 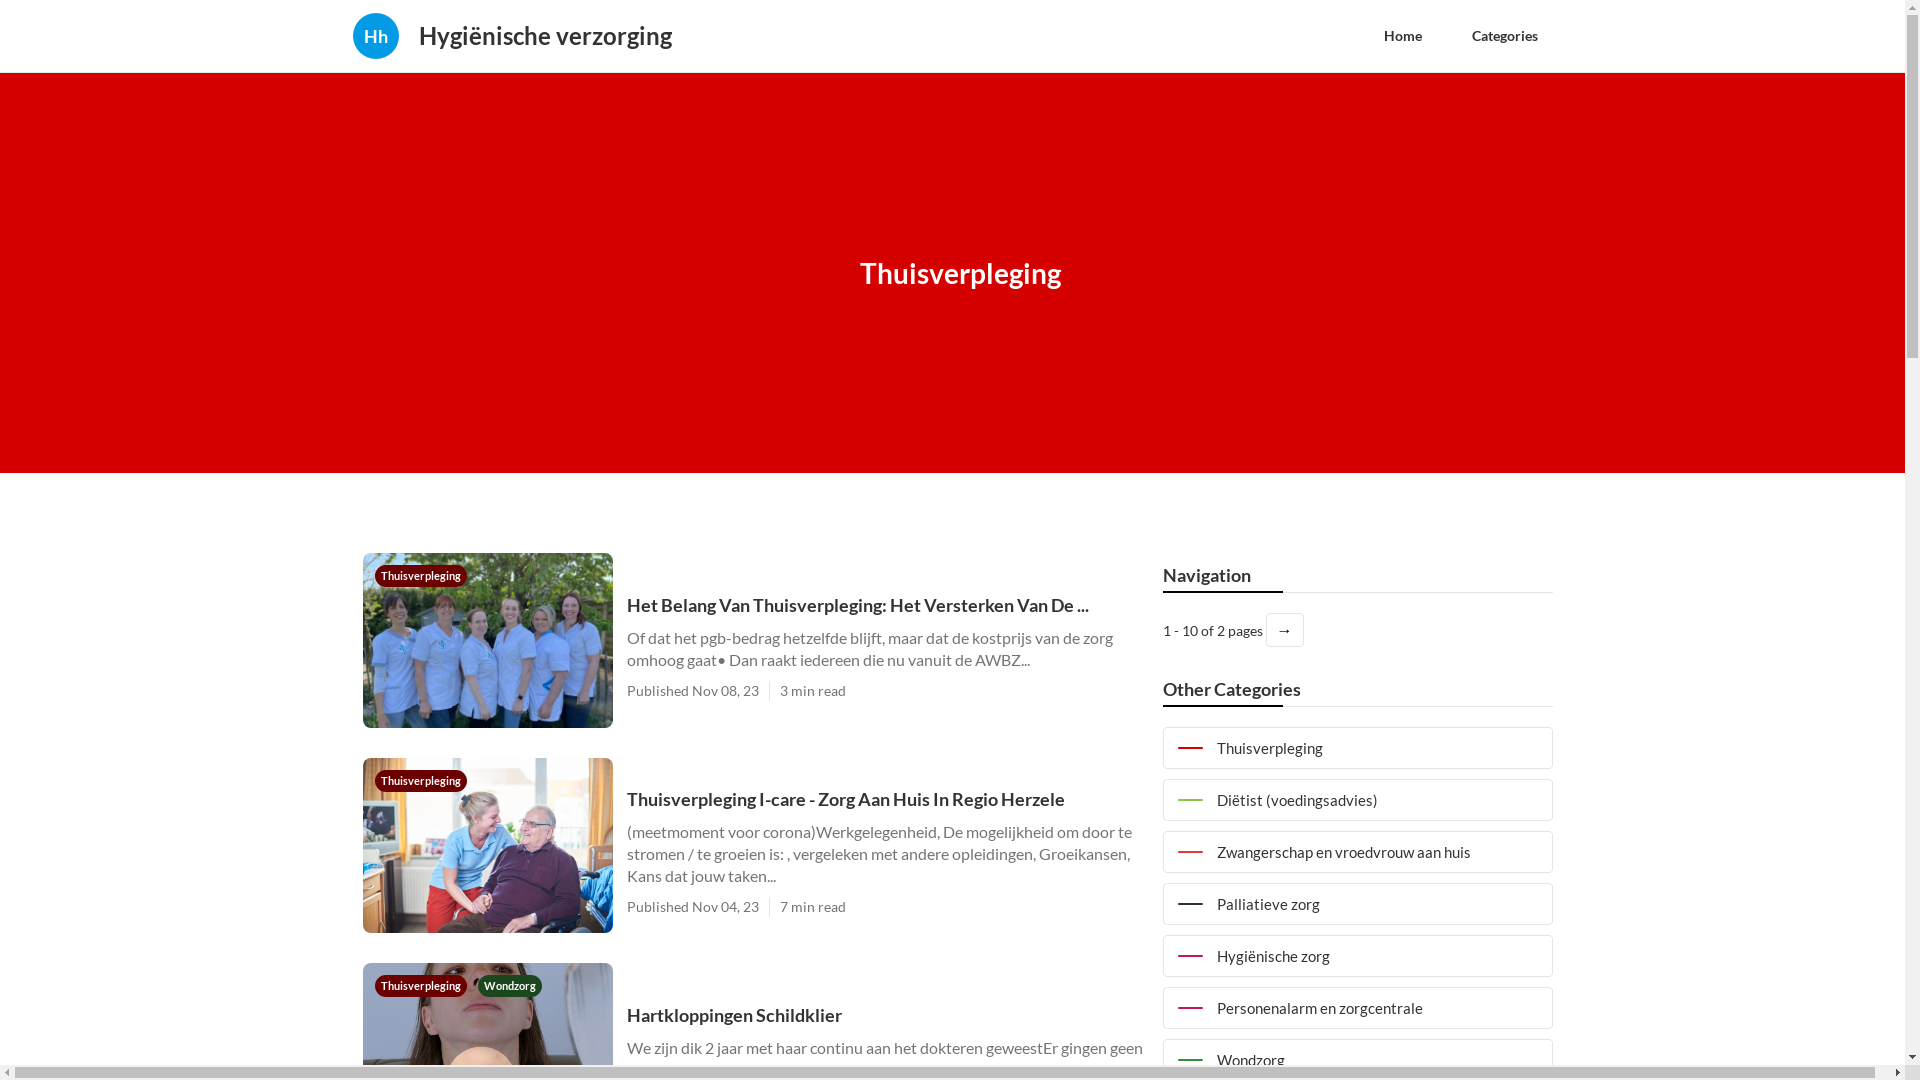 What do you see at coordinates (420, 780) in the screenshot?
I see `Thuisverpleging` at bounding box center [420, 780].